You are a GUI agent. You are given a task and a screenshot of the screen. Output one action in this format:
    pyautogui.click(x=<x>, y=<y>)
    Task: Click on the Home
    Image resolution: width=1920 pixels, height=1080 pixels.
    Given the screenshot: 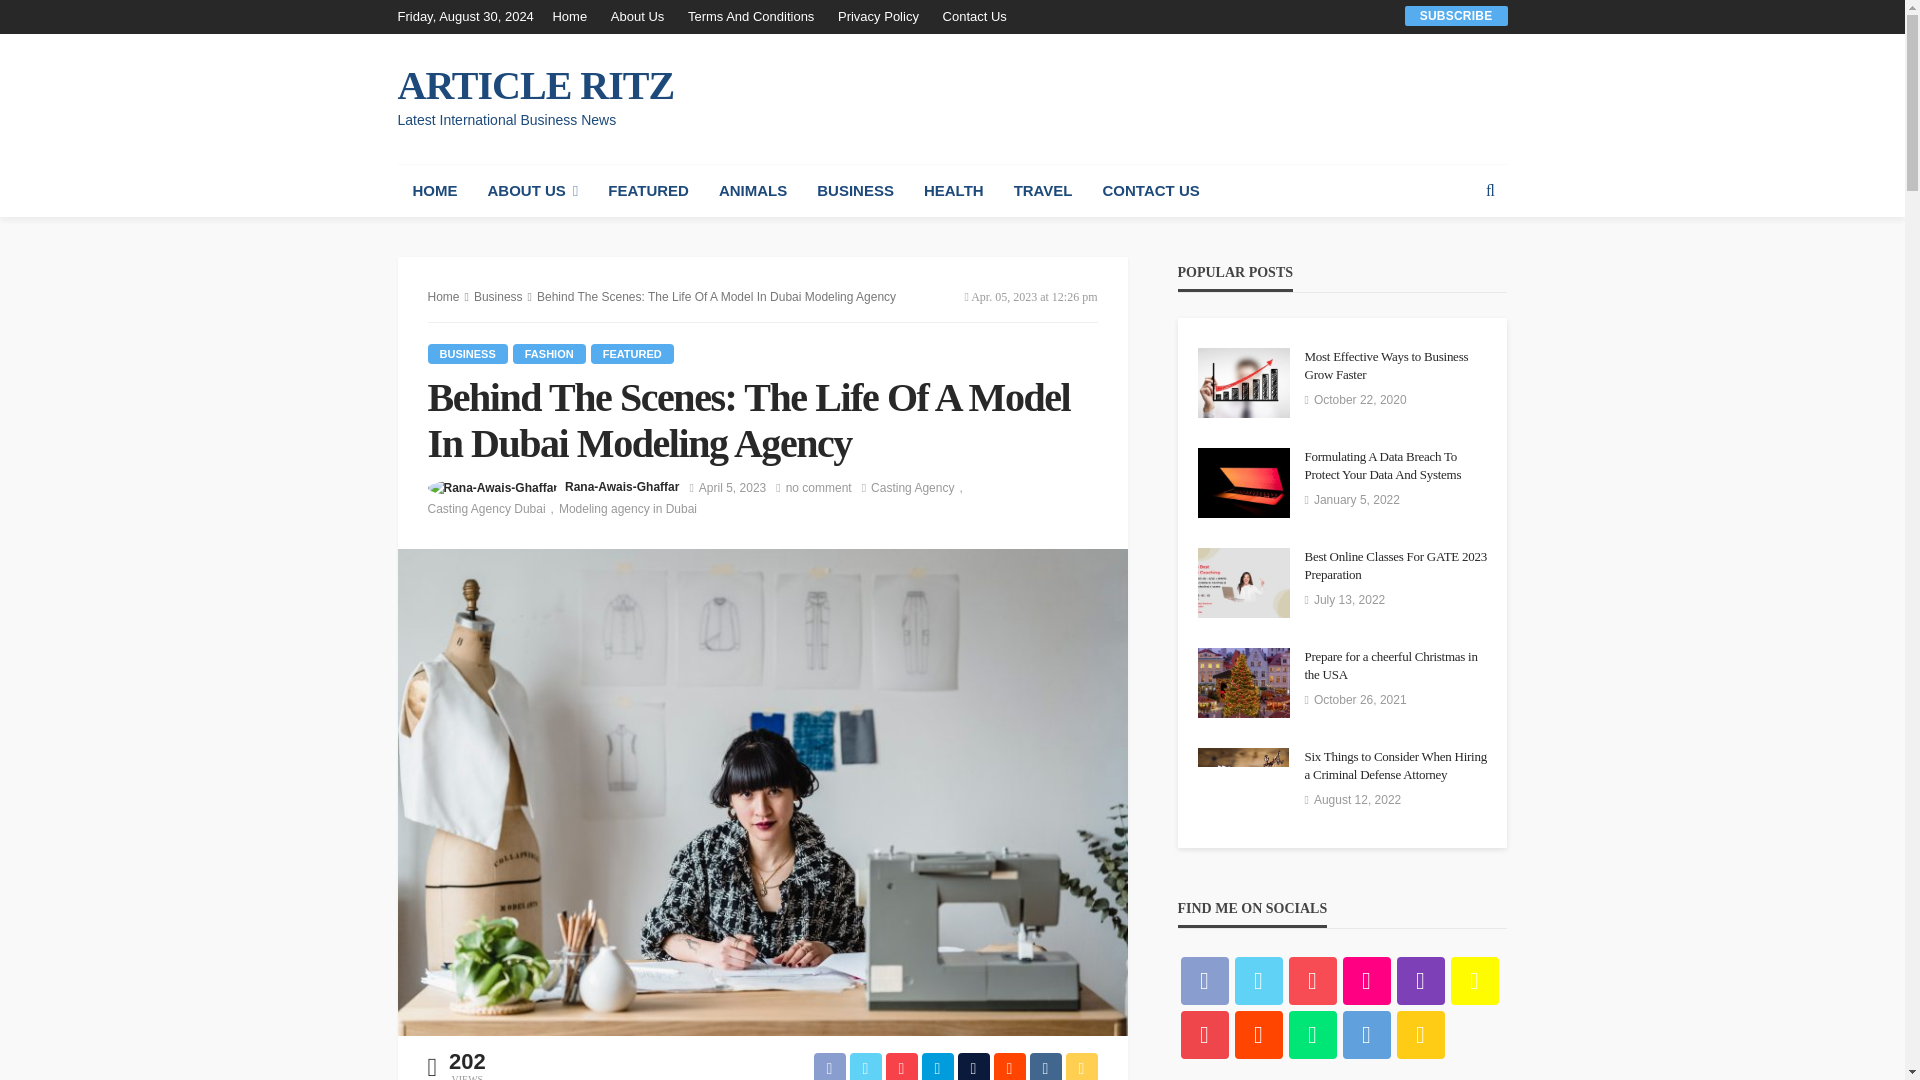 What is the action you would take?
    pyautogui.click(x=574, y=16)
    